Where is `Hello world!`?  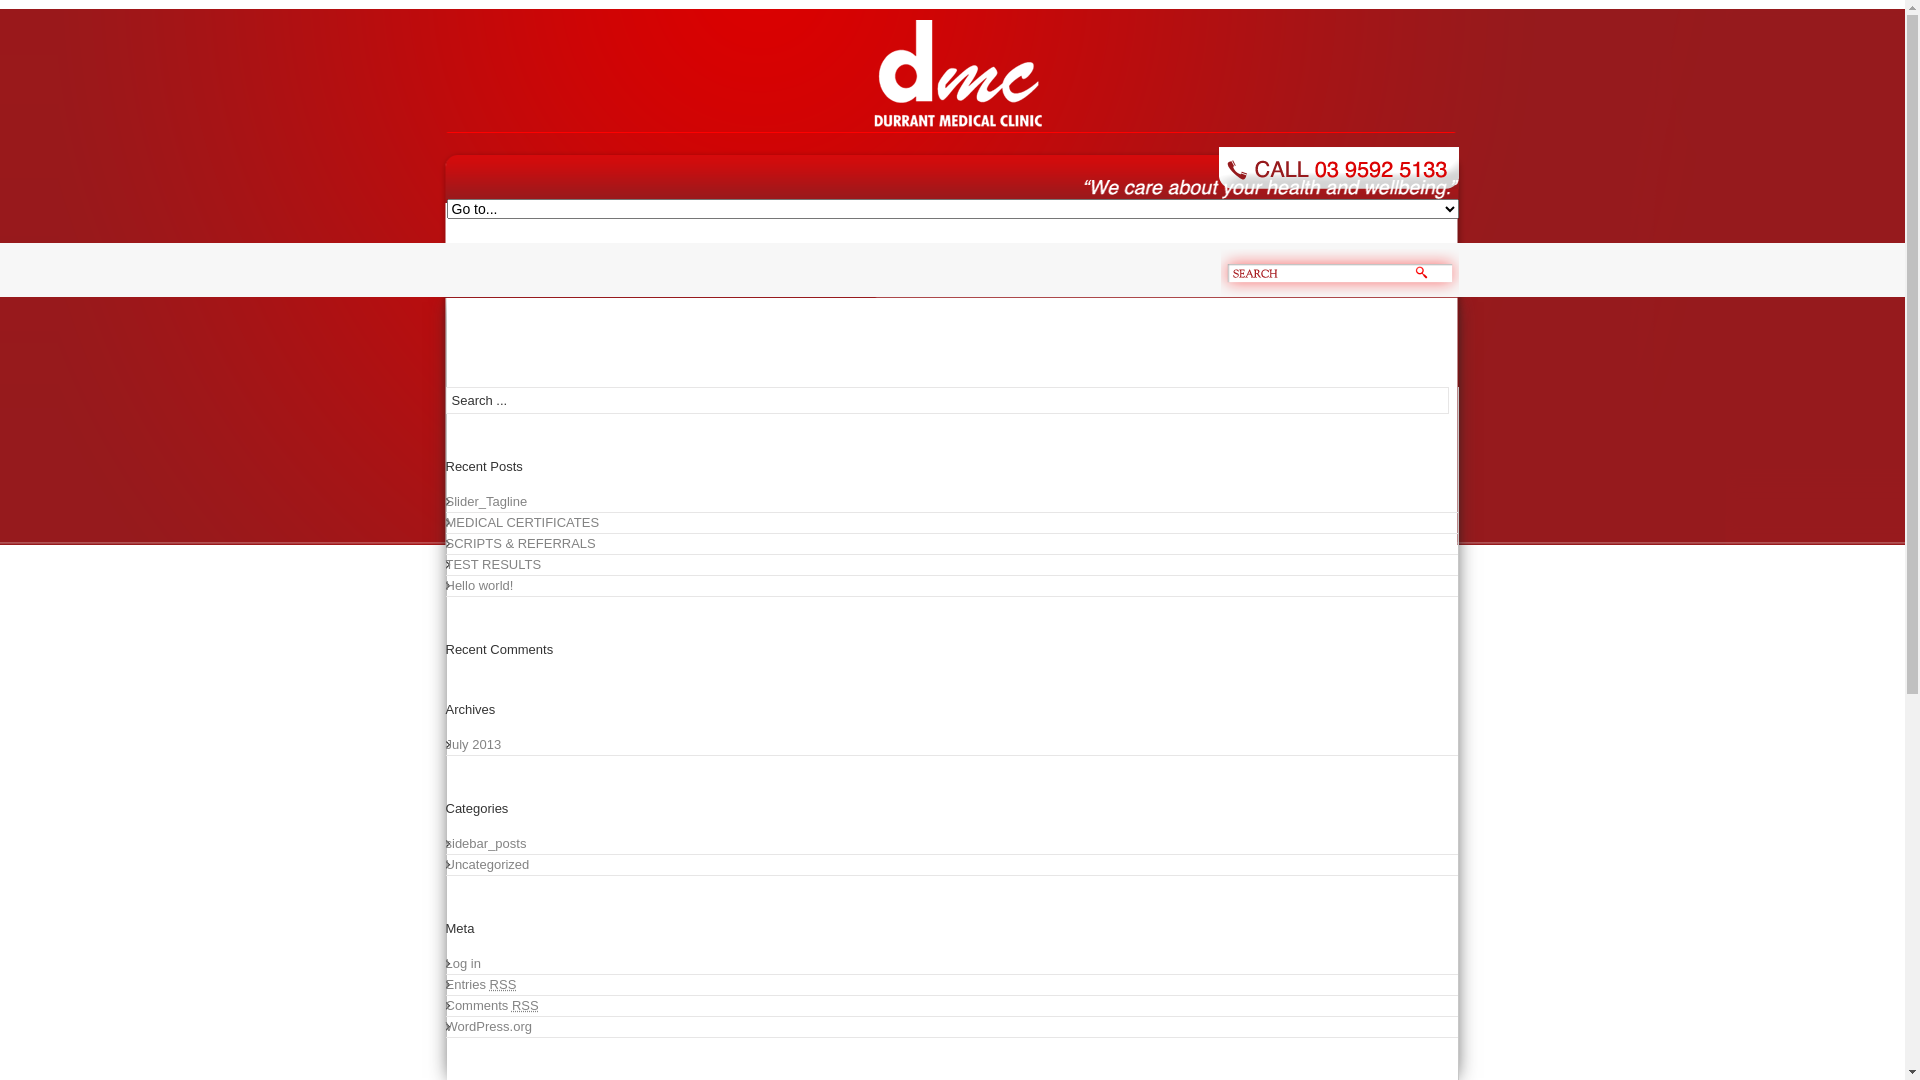 Hello world! is located at coordinates (952, 586).